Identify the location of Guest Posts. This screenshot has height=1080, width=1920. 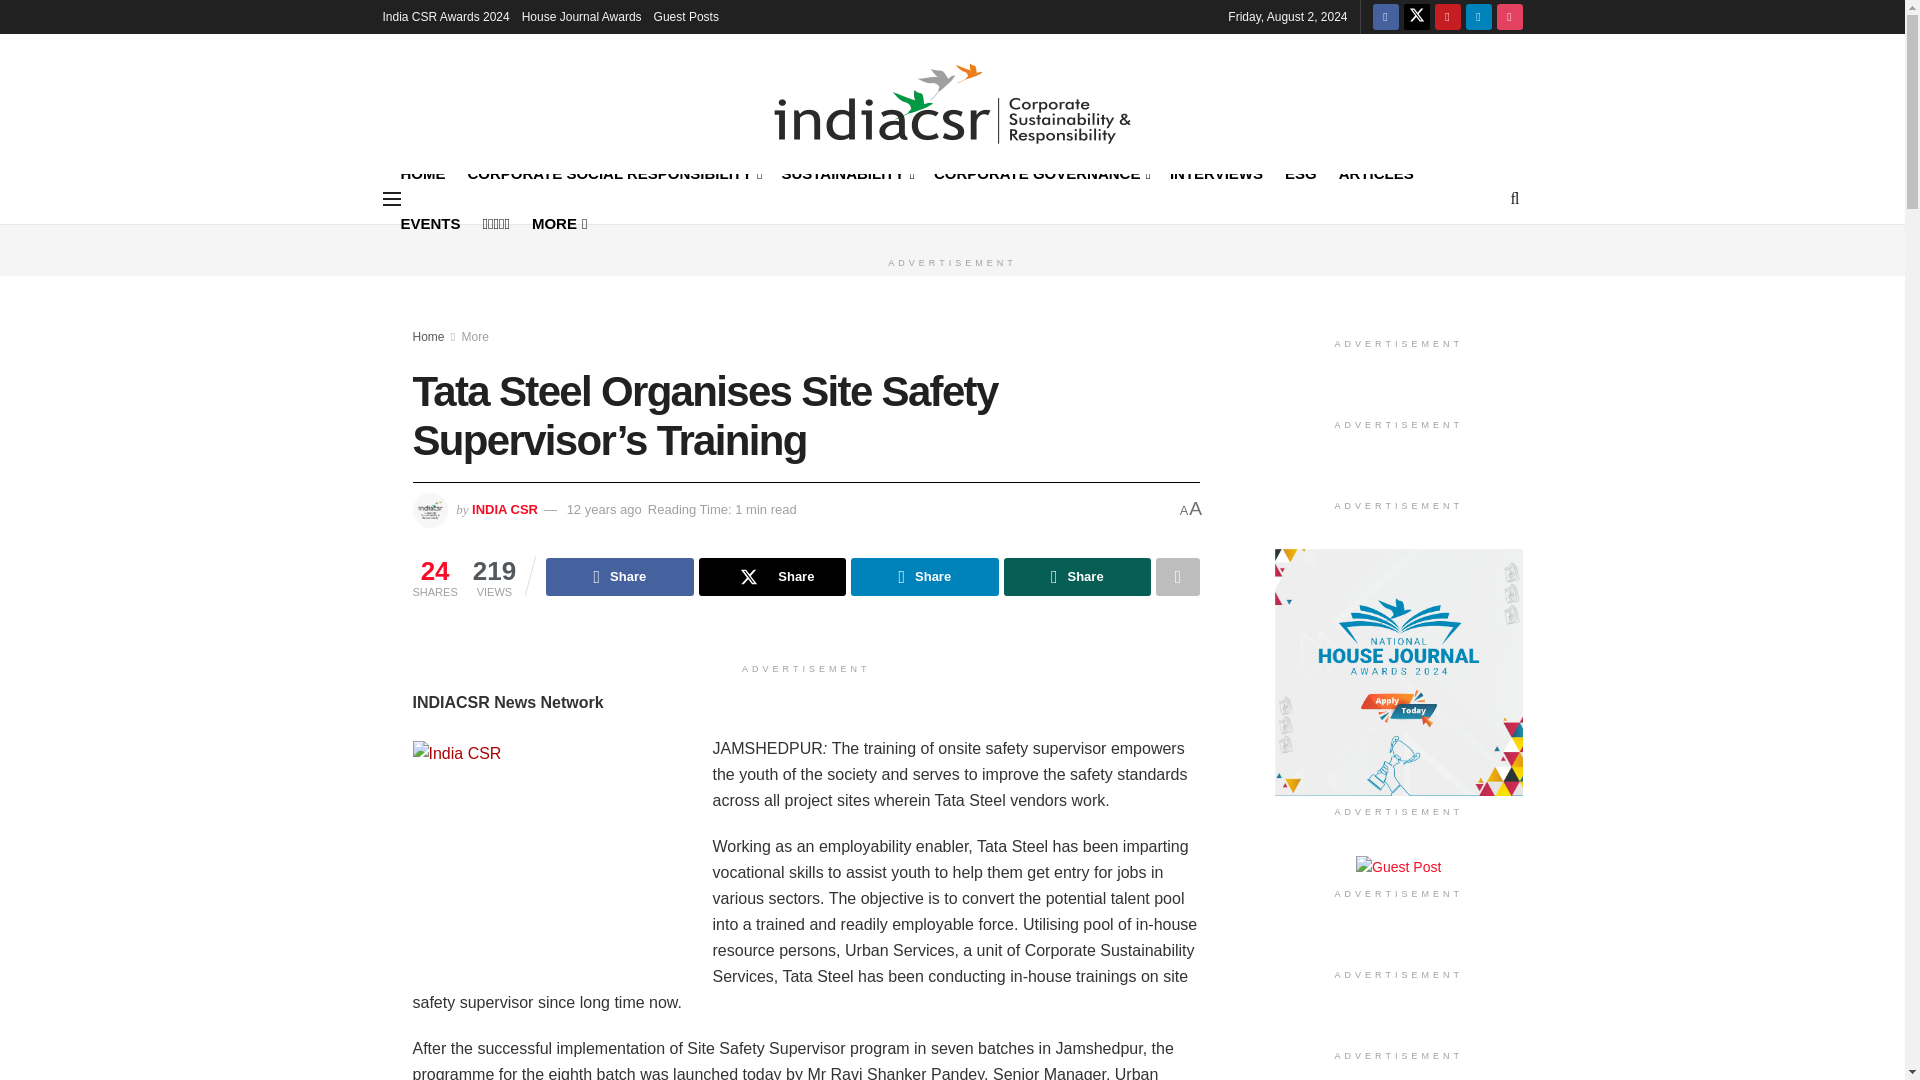
(686, 16).